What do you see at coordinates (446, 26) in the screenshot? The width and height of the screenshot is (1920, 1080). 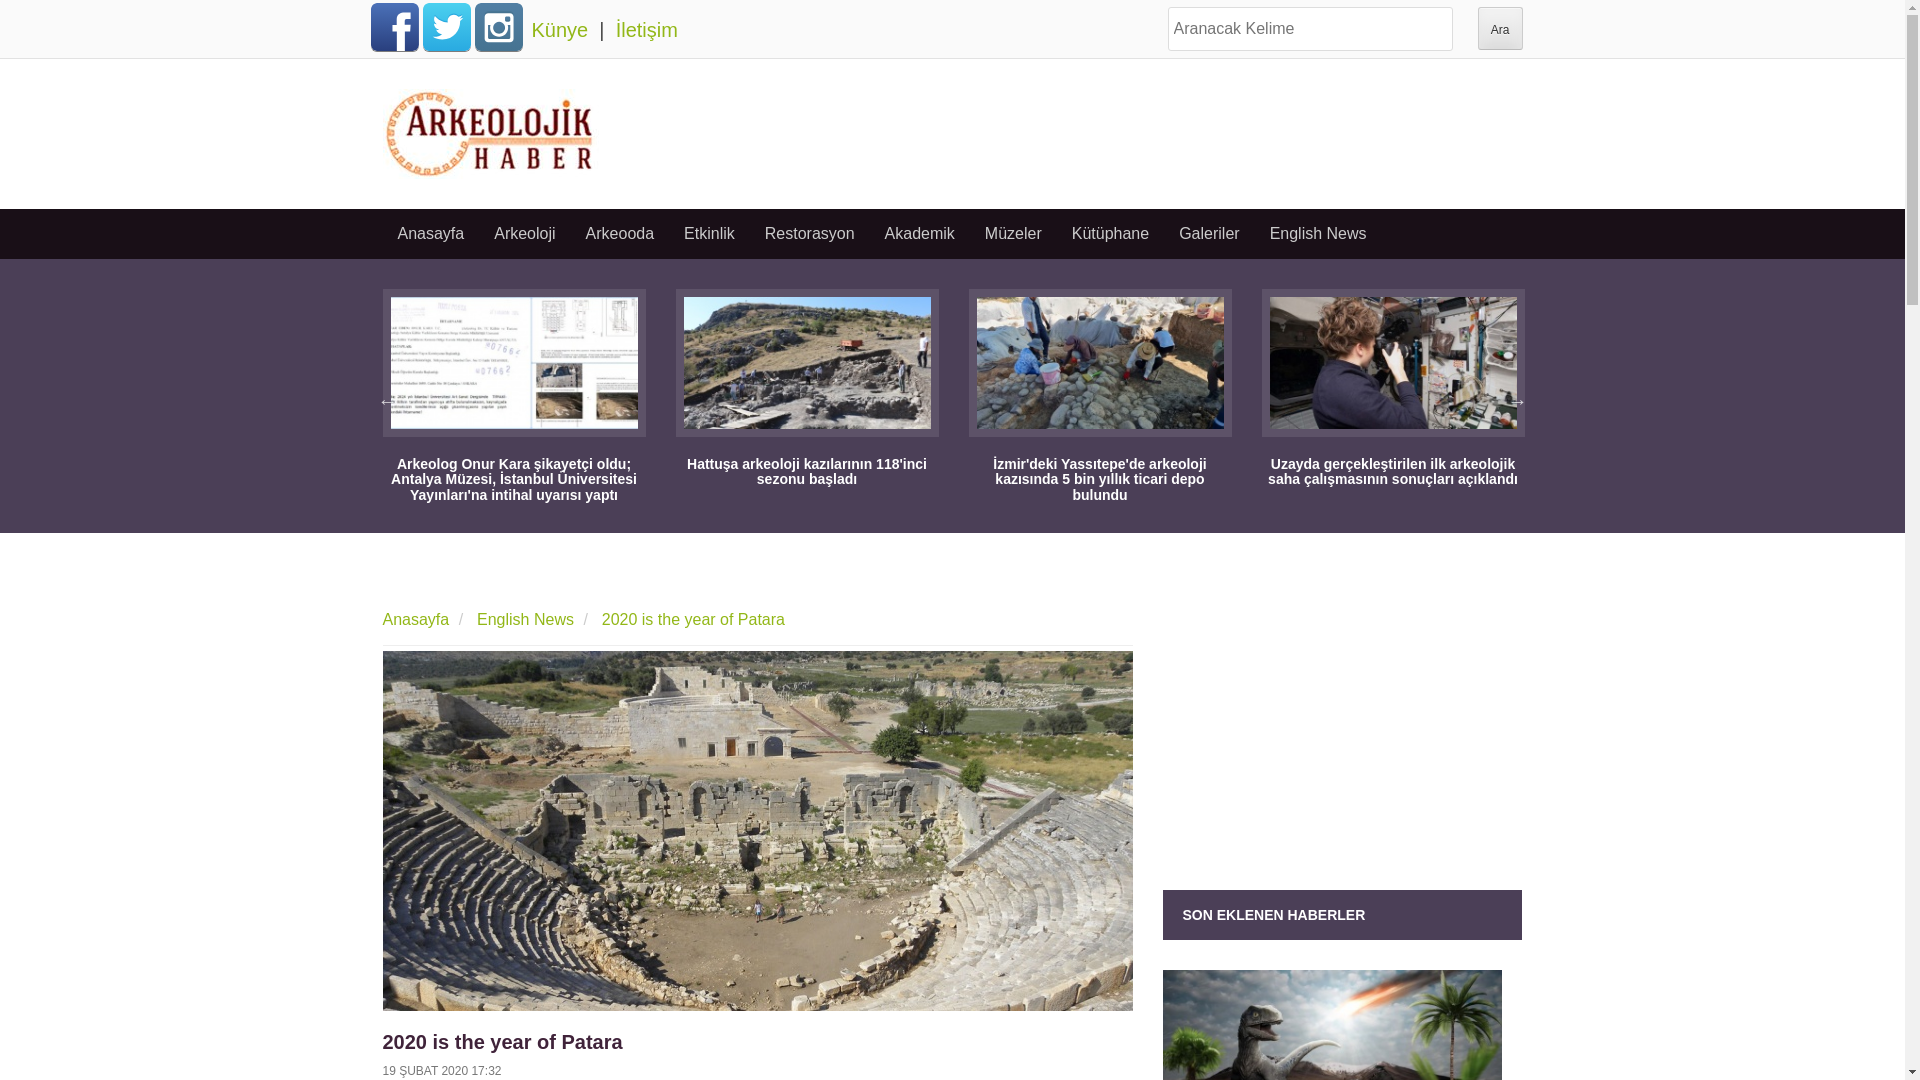 I see `Twitter` at bounding box center [446, 26].